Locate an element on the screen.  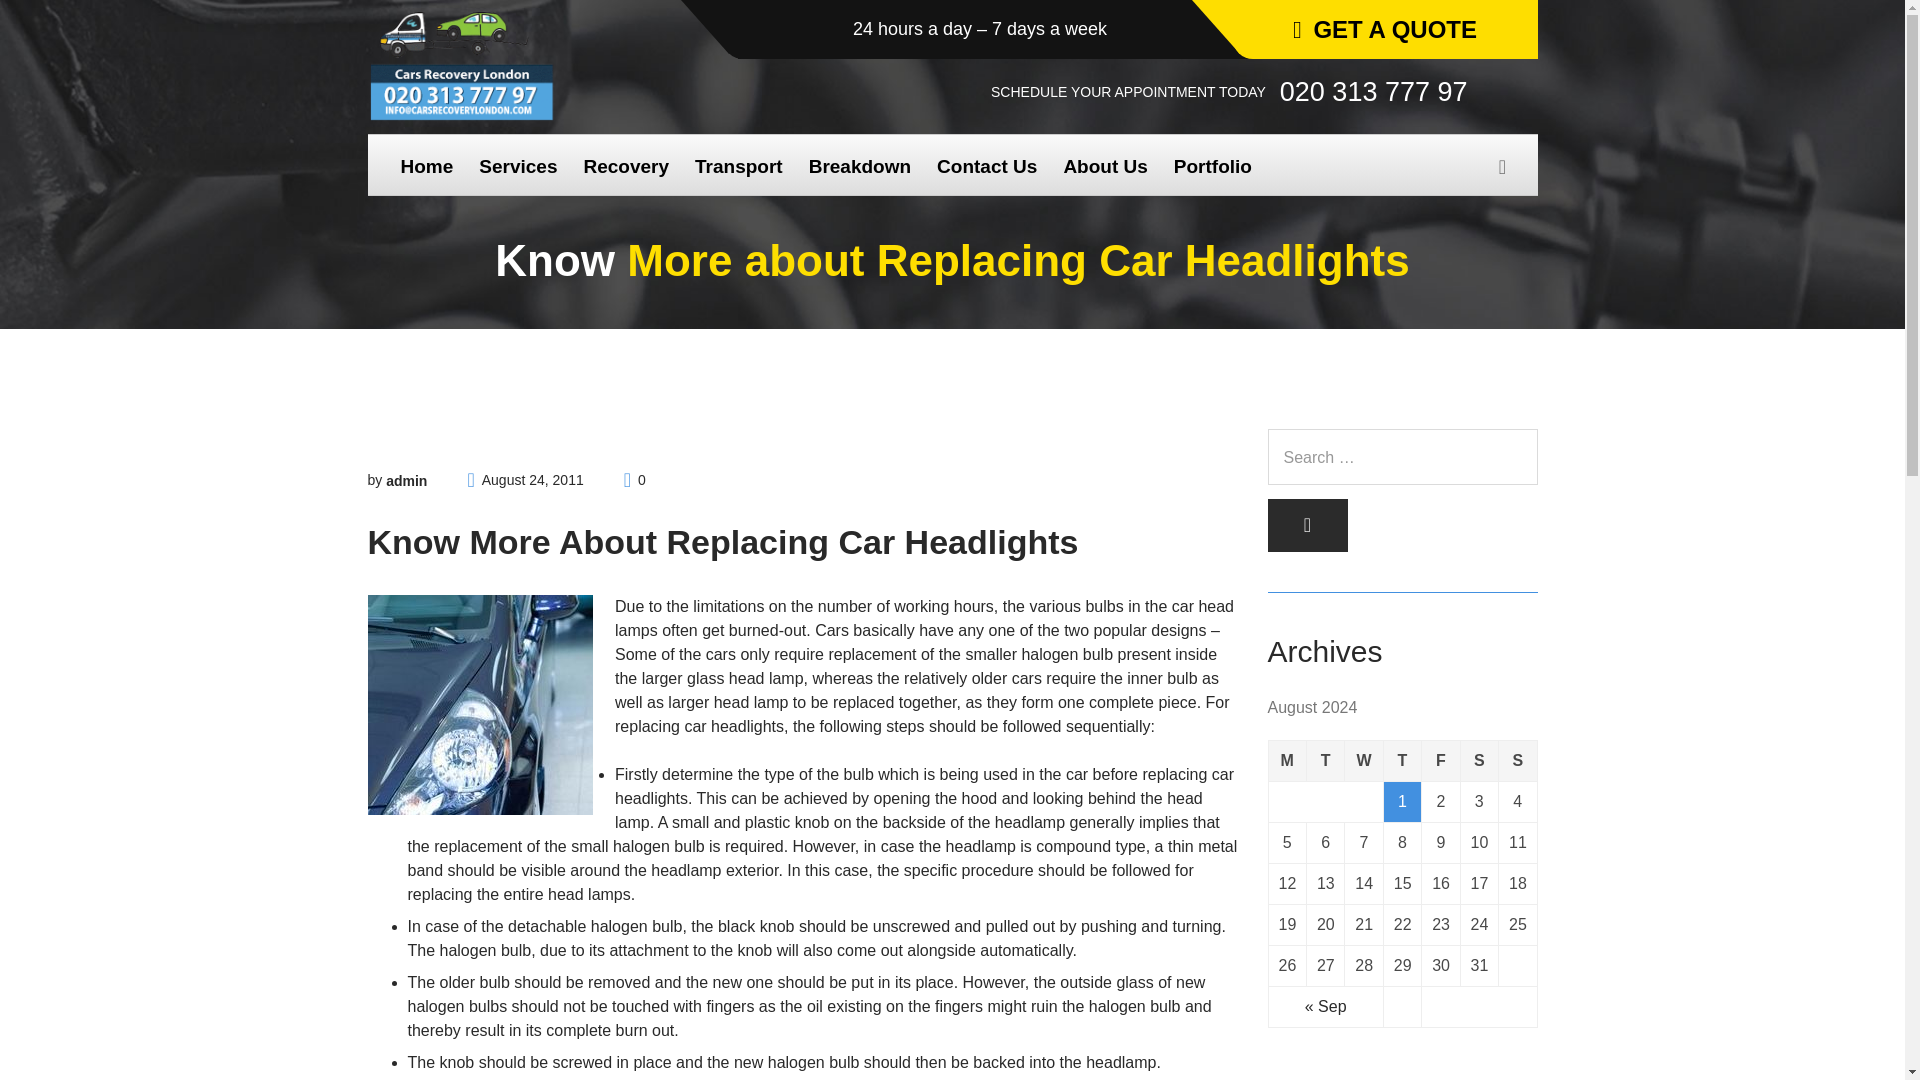
Home is located at coordinates (426, 166).